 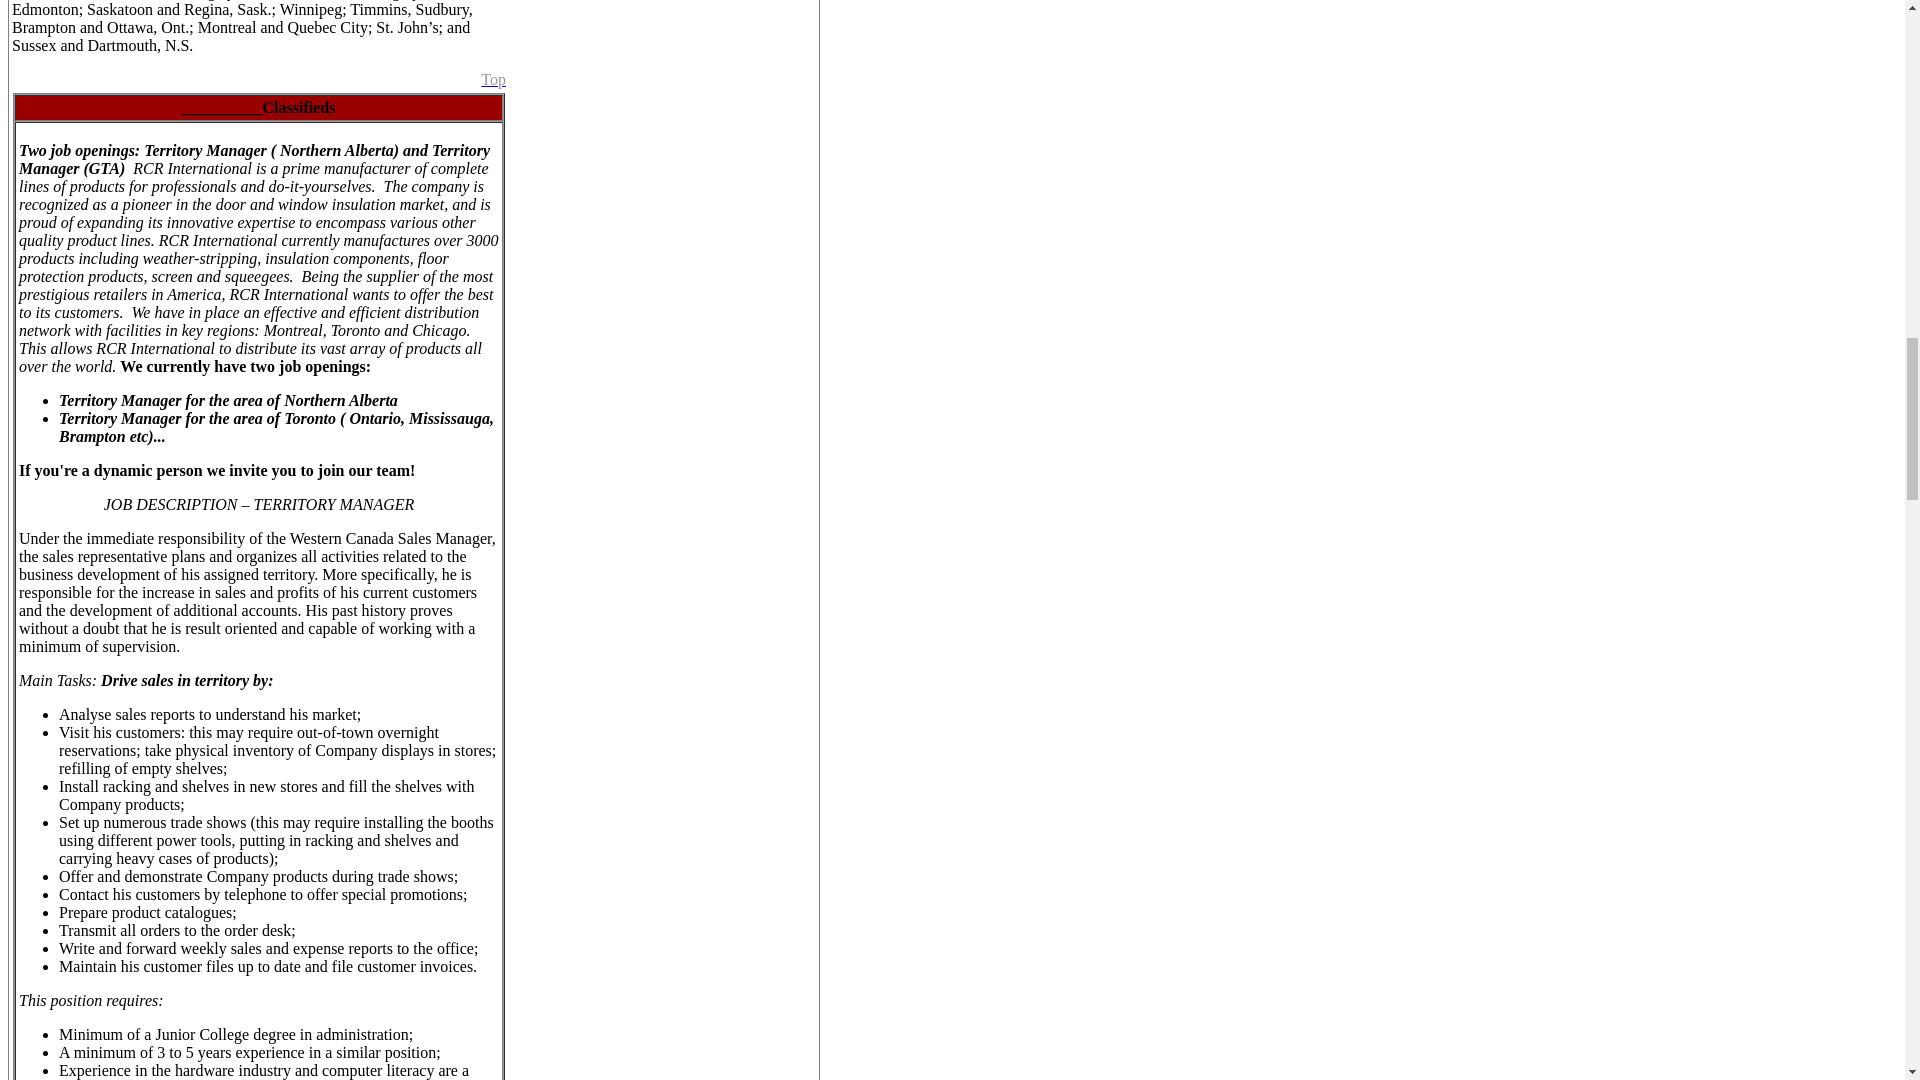 I want to click on Top, so click(x=494, y=79).